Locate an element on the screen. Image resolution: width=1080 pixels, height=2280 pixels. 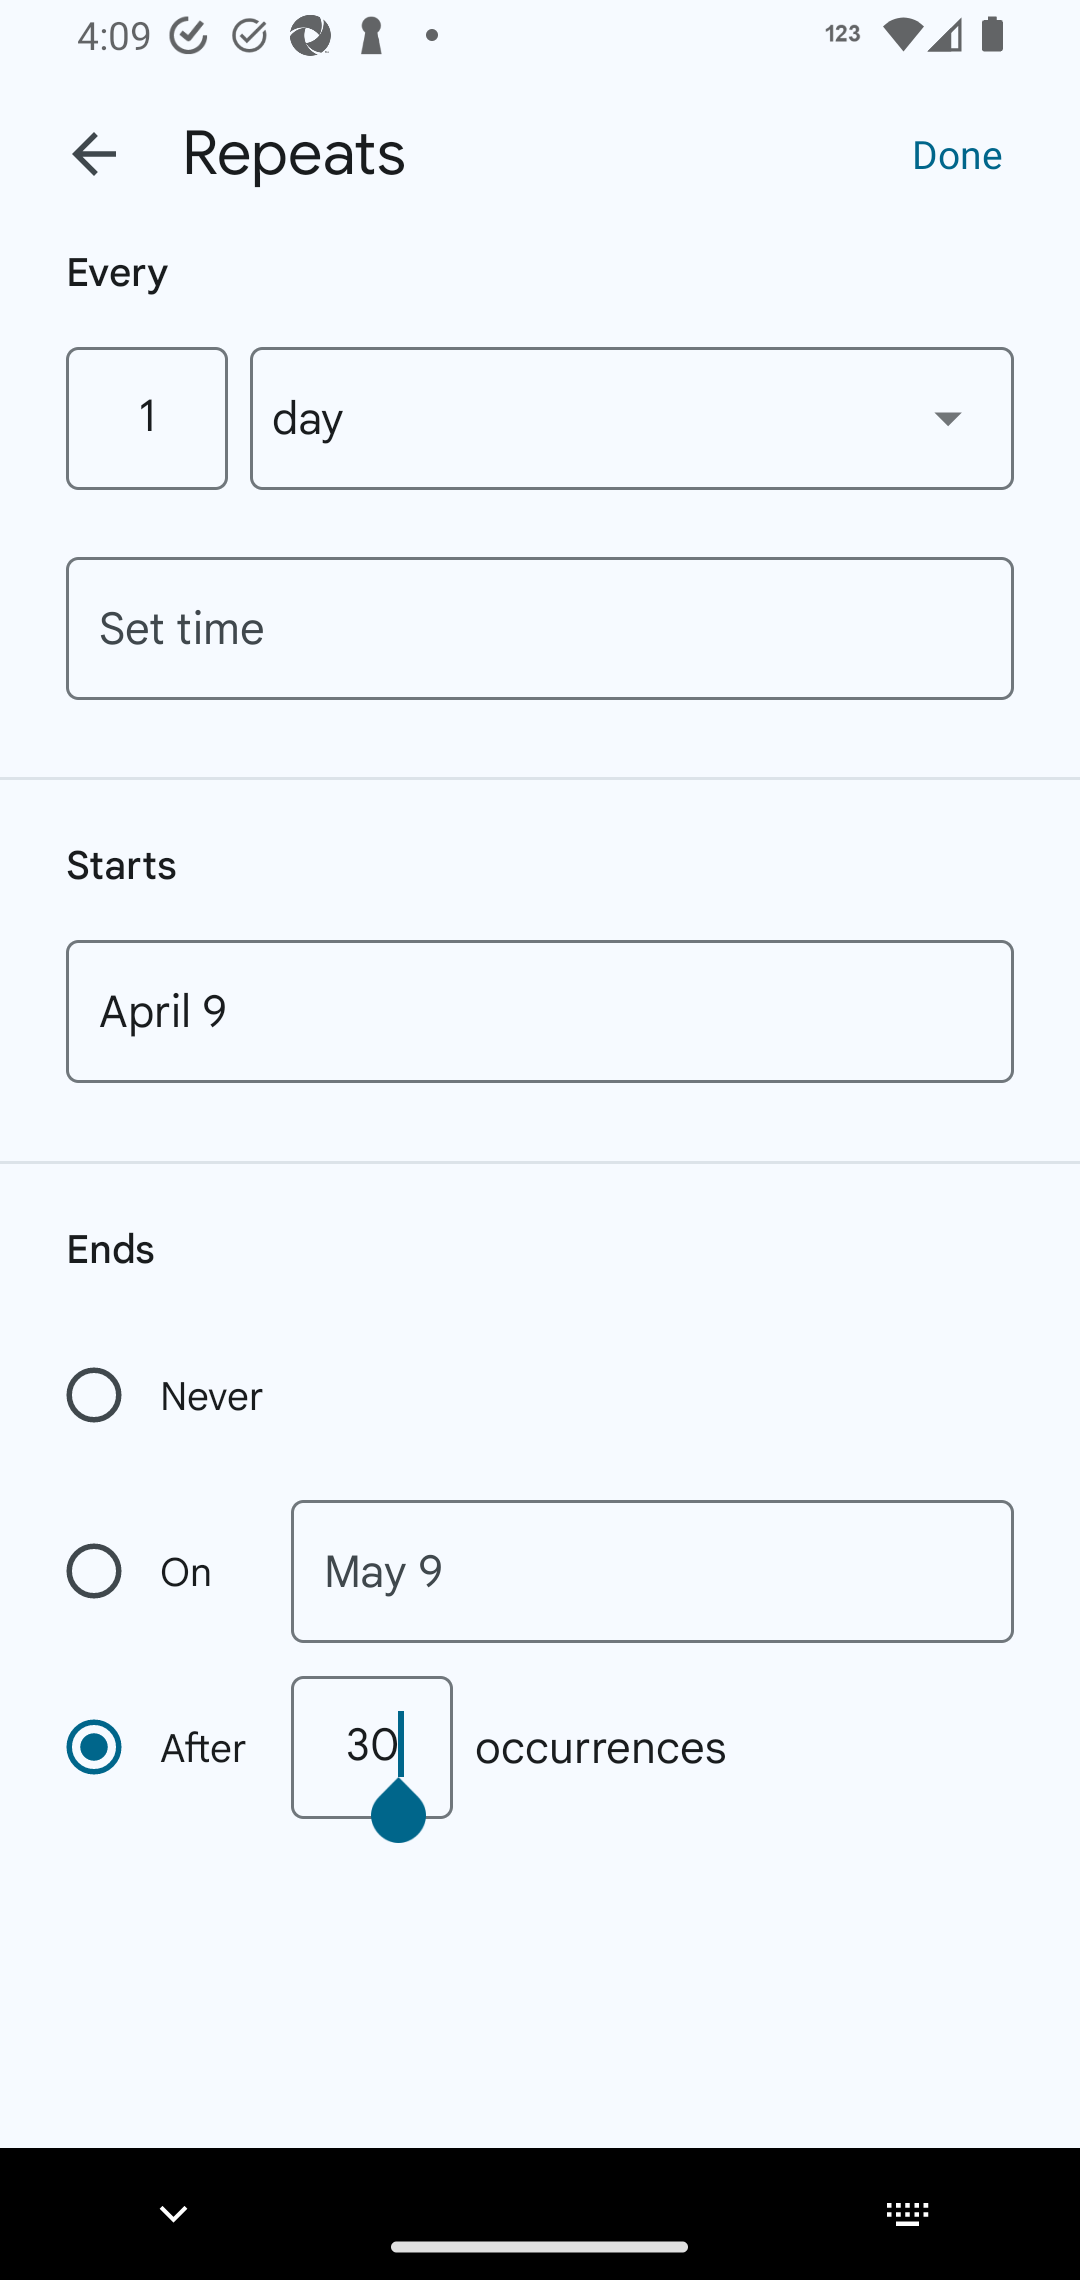
Never Recurrence never ends is located at coordinates (167, 1395).